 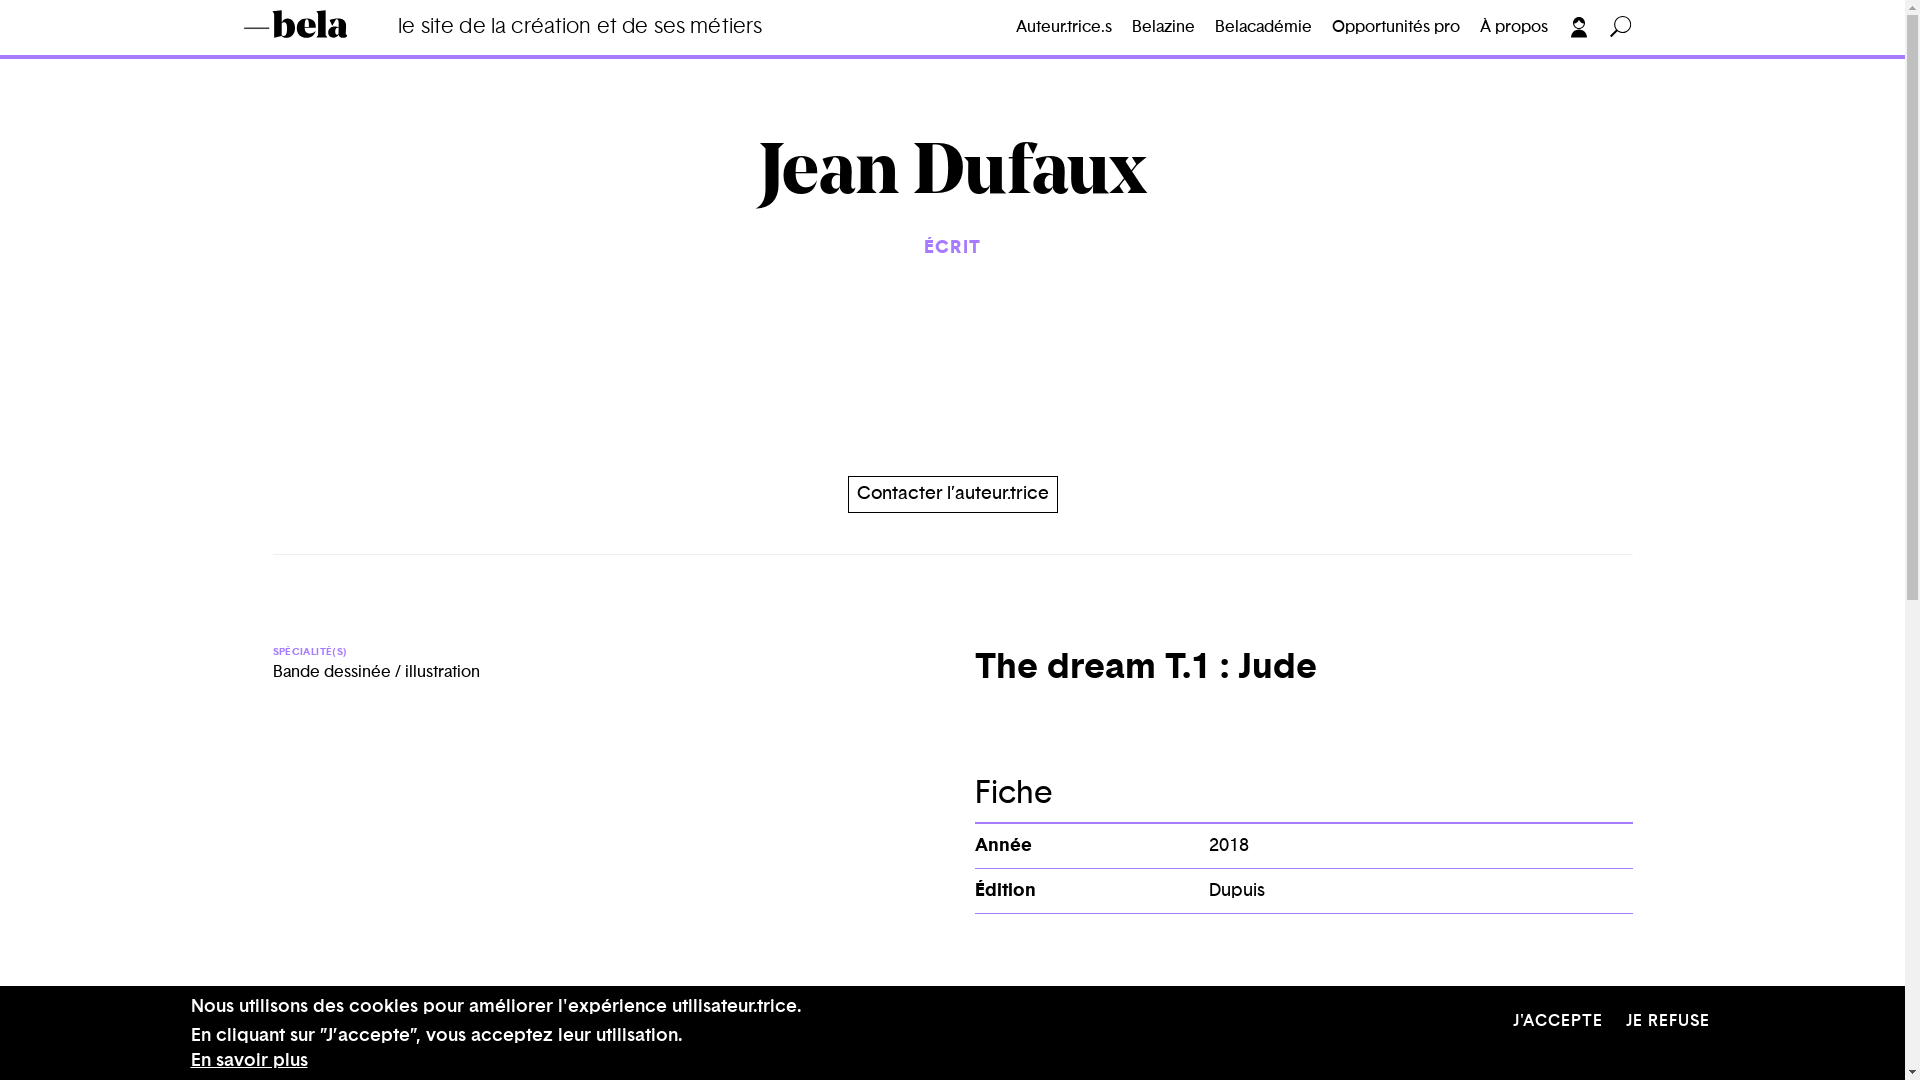 I want to click on Auteur.trice.s, so click(x=1064, y=28).